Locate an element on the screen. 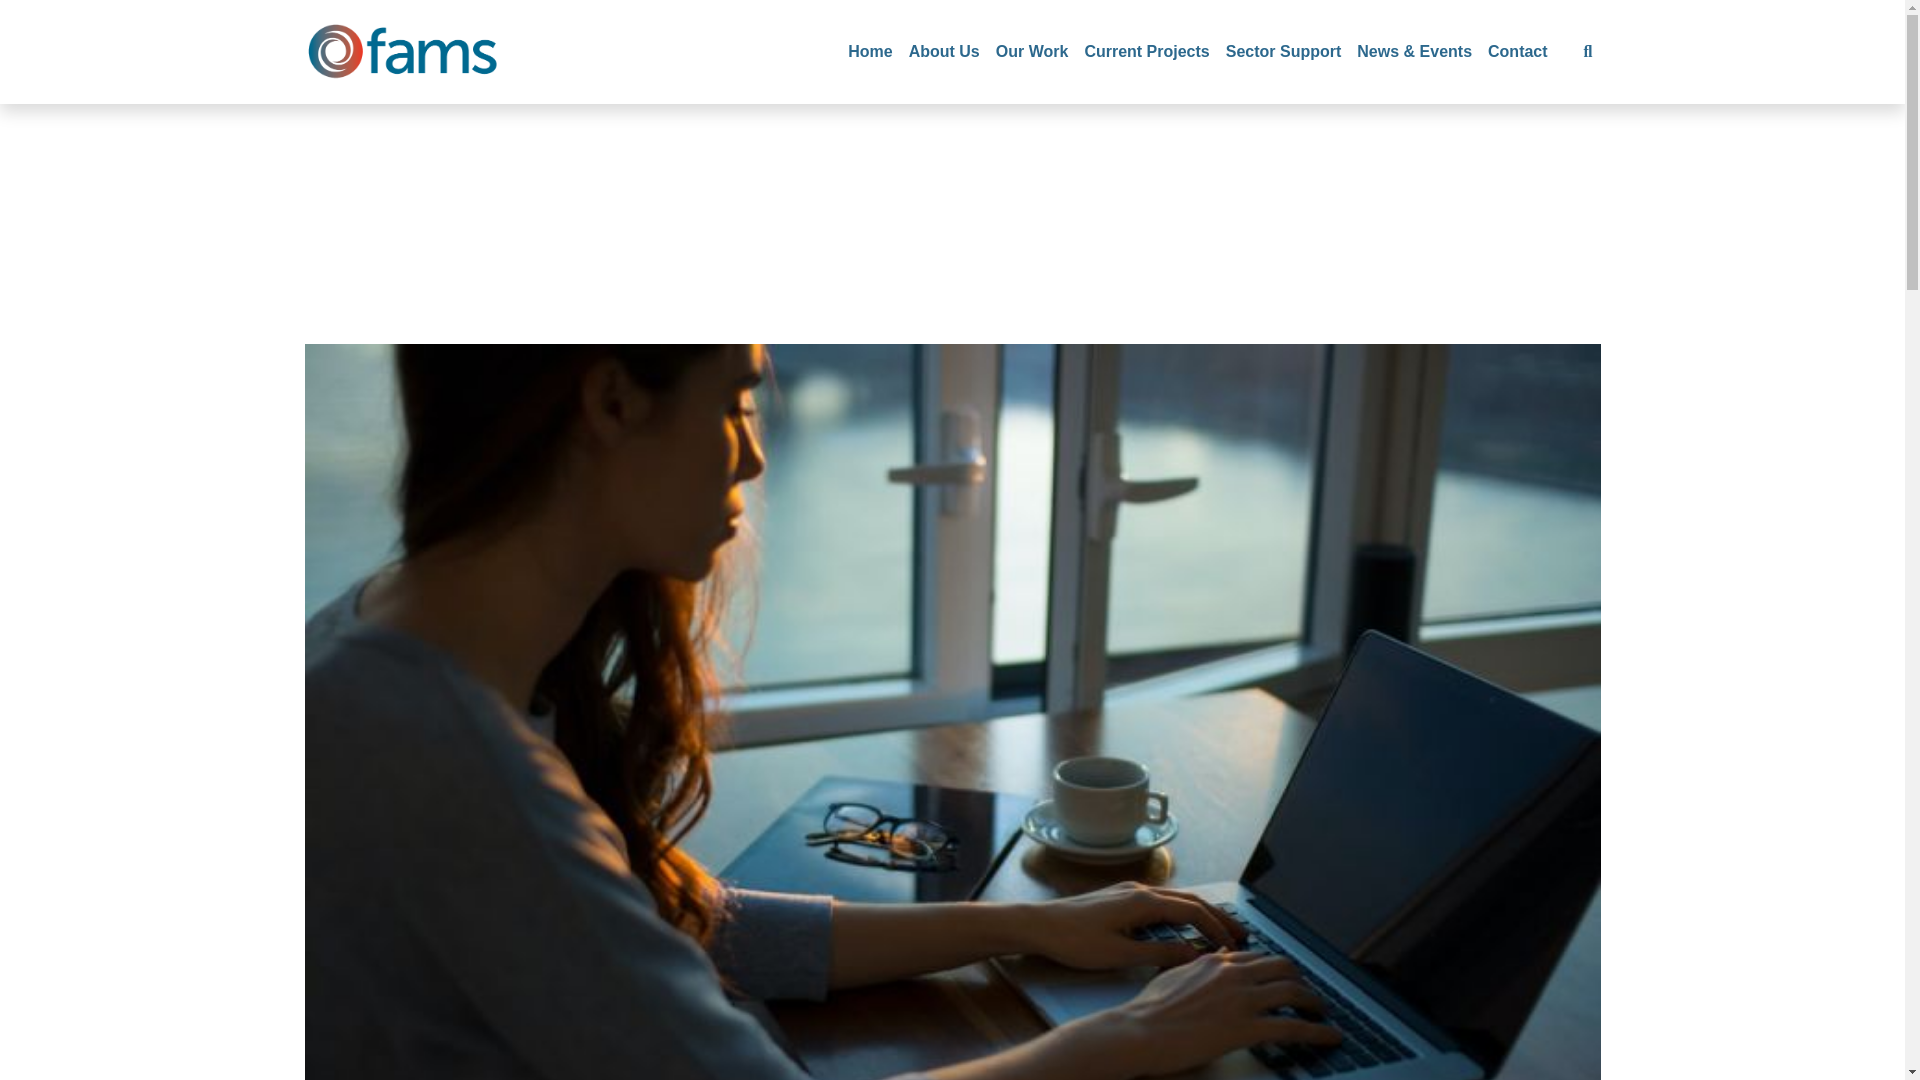  Home is located at coordinates (870, 52).